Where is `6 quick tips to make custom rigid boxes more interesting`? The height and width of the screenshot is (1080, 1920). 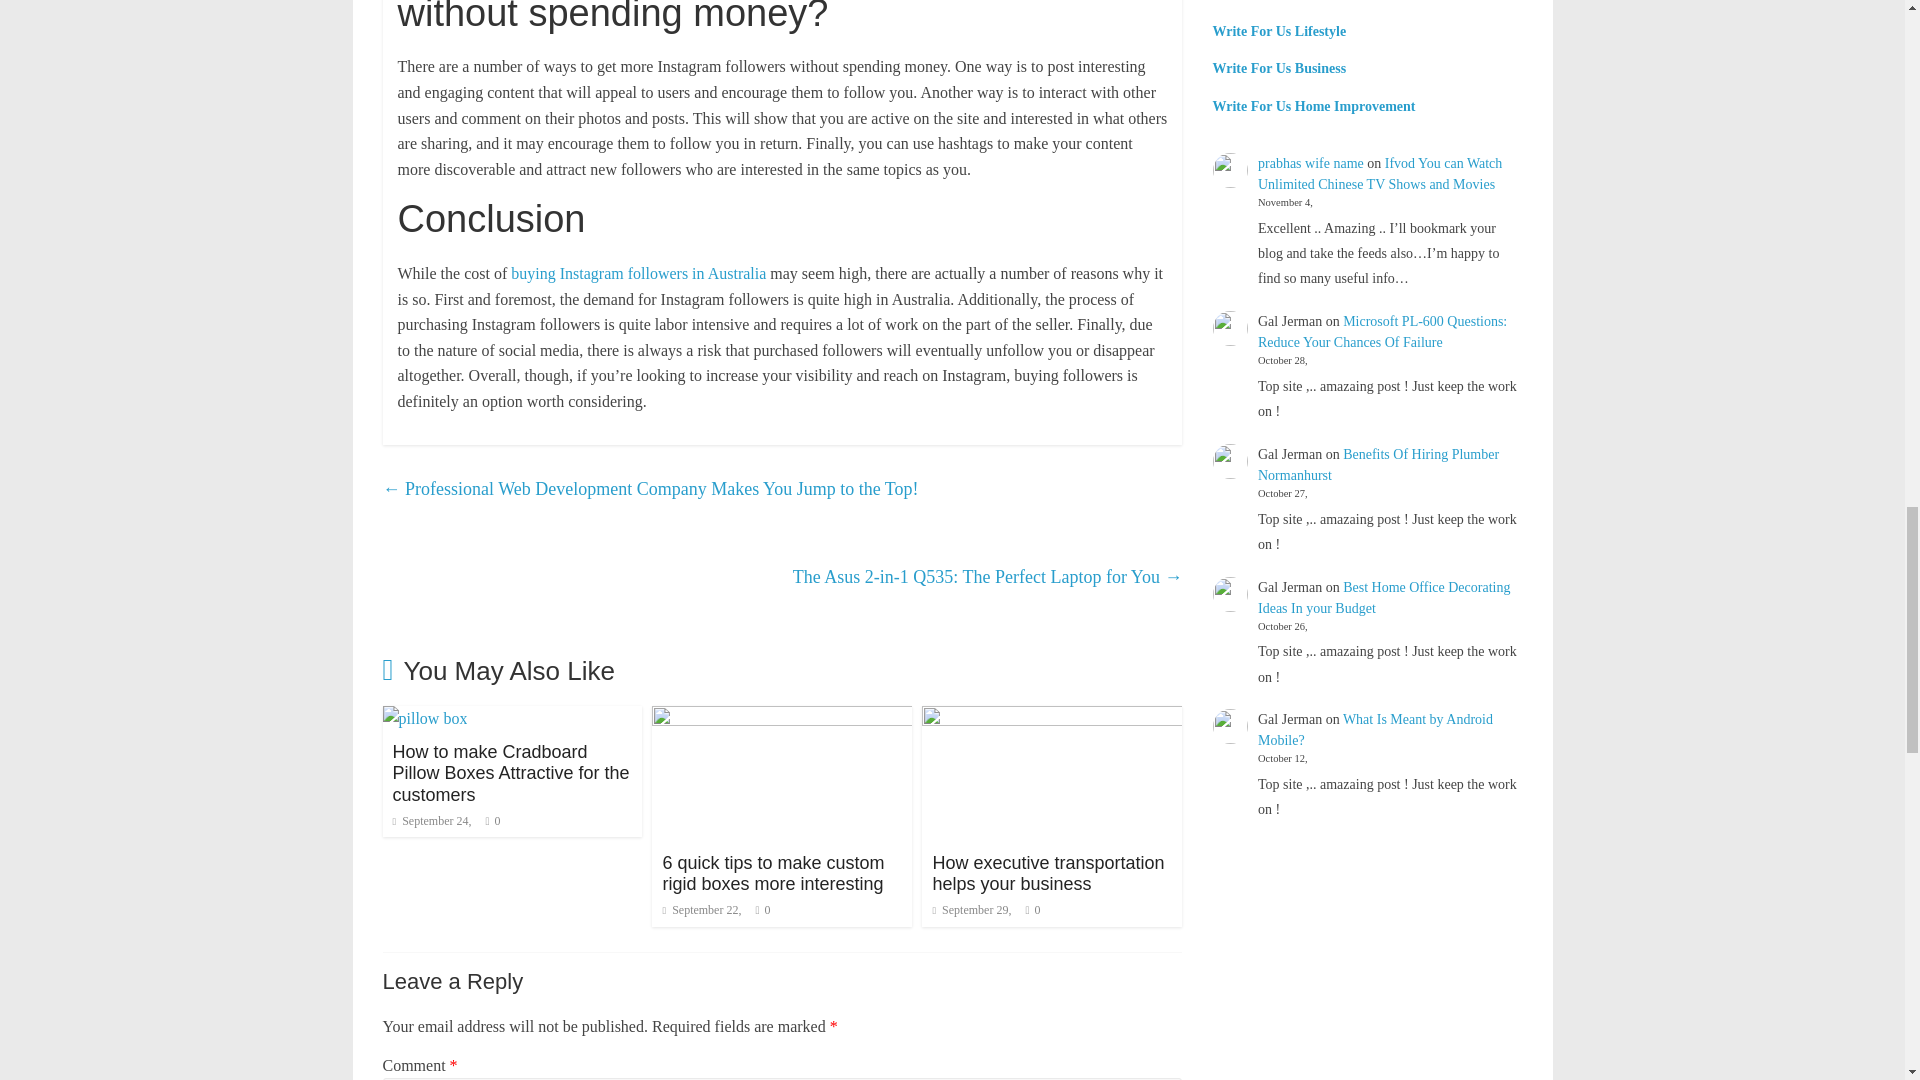
6 quick tips to make custom rigid boxes more interesting is located at coordinates (782, 718).